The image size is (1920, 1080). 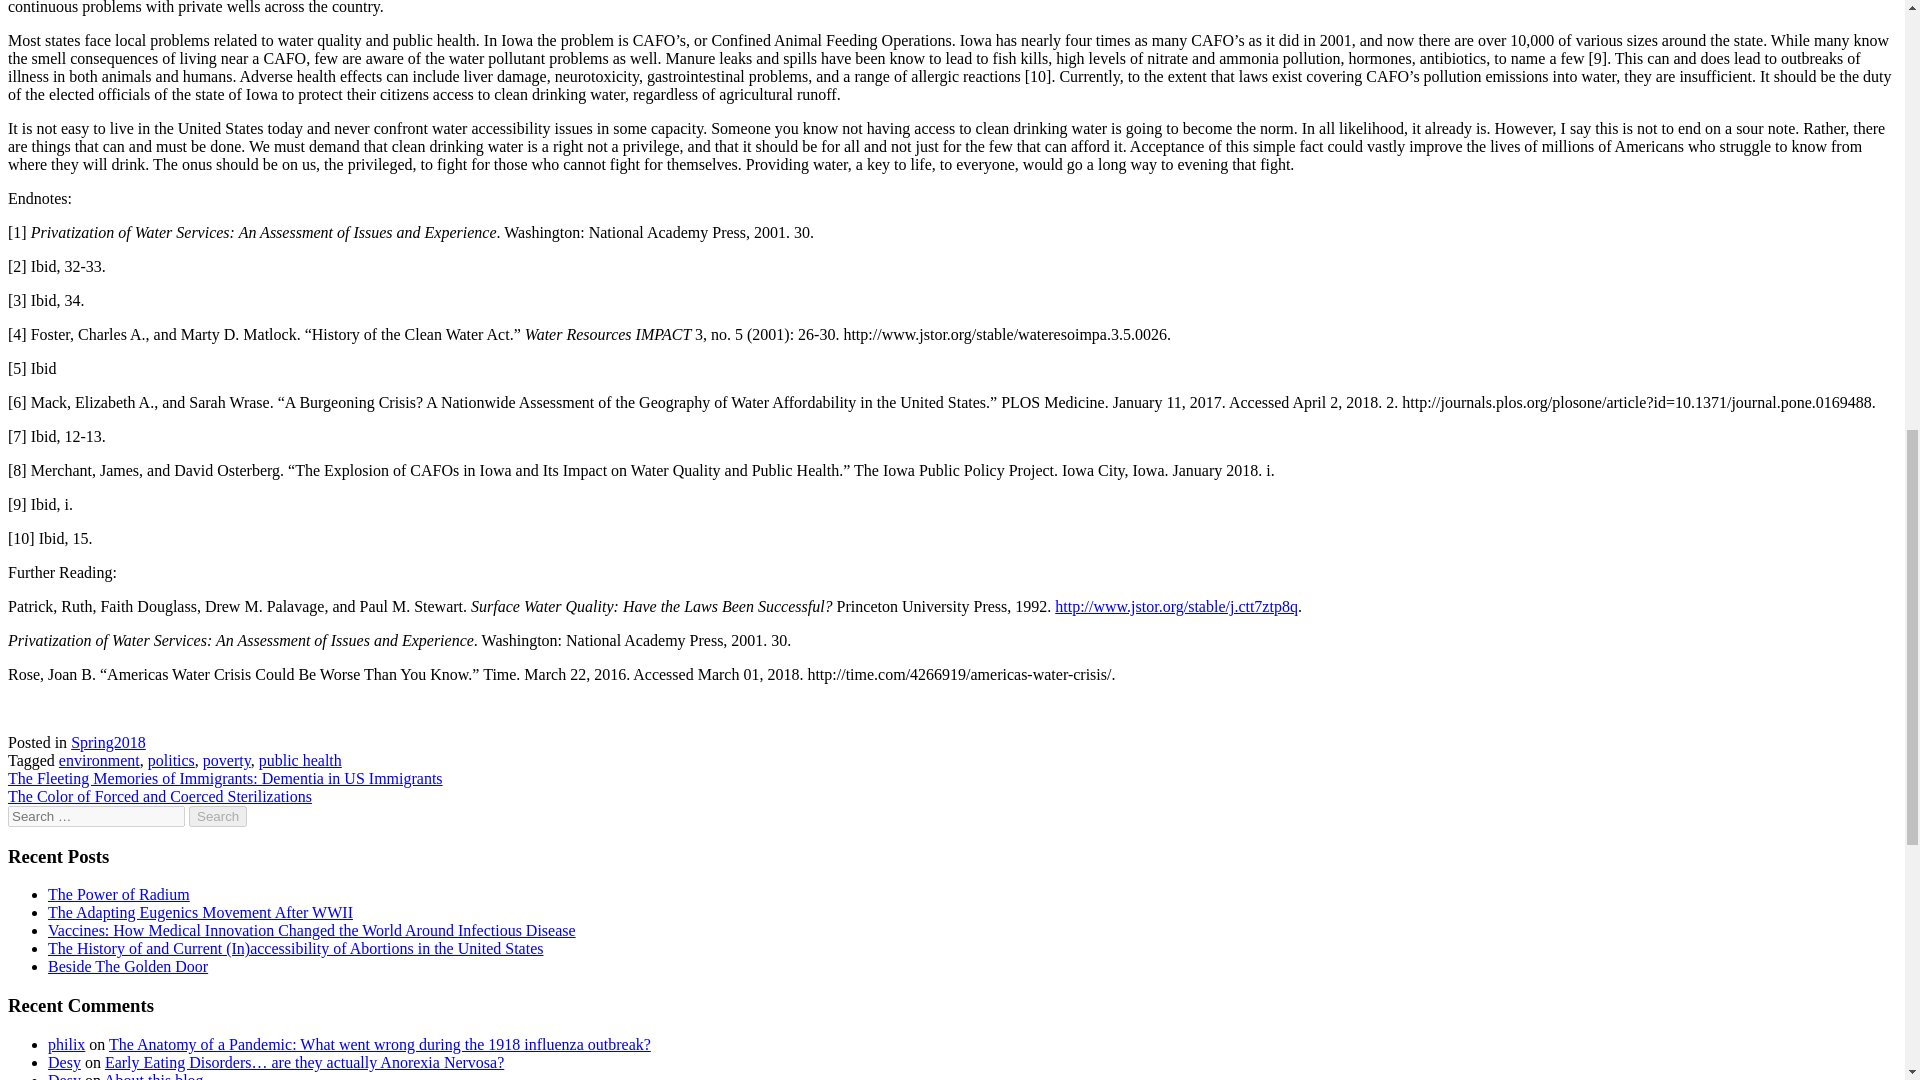 What do you see at coordinates (171, 760) in the screenshot?
I see `politics` at bounding box center [171, 760].